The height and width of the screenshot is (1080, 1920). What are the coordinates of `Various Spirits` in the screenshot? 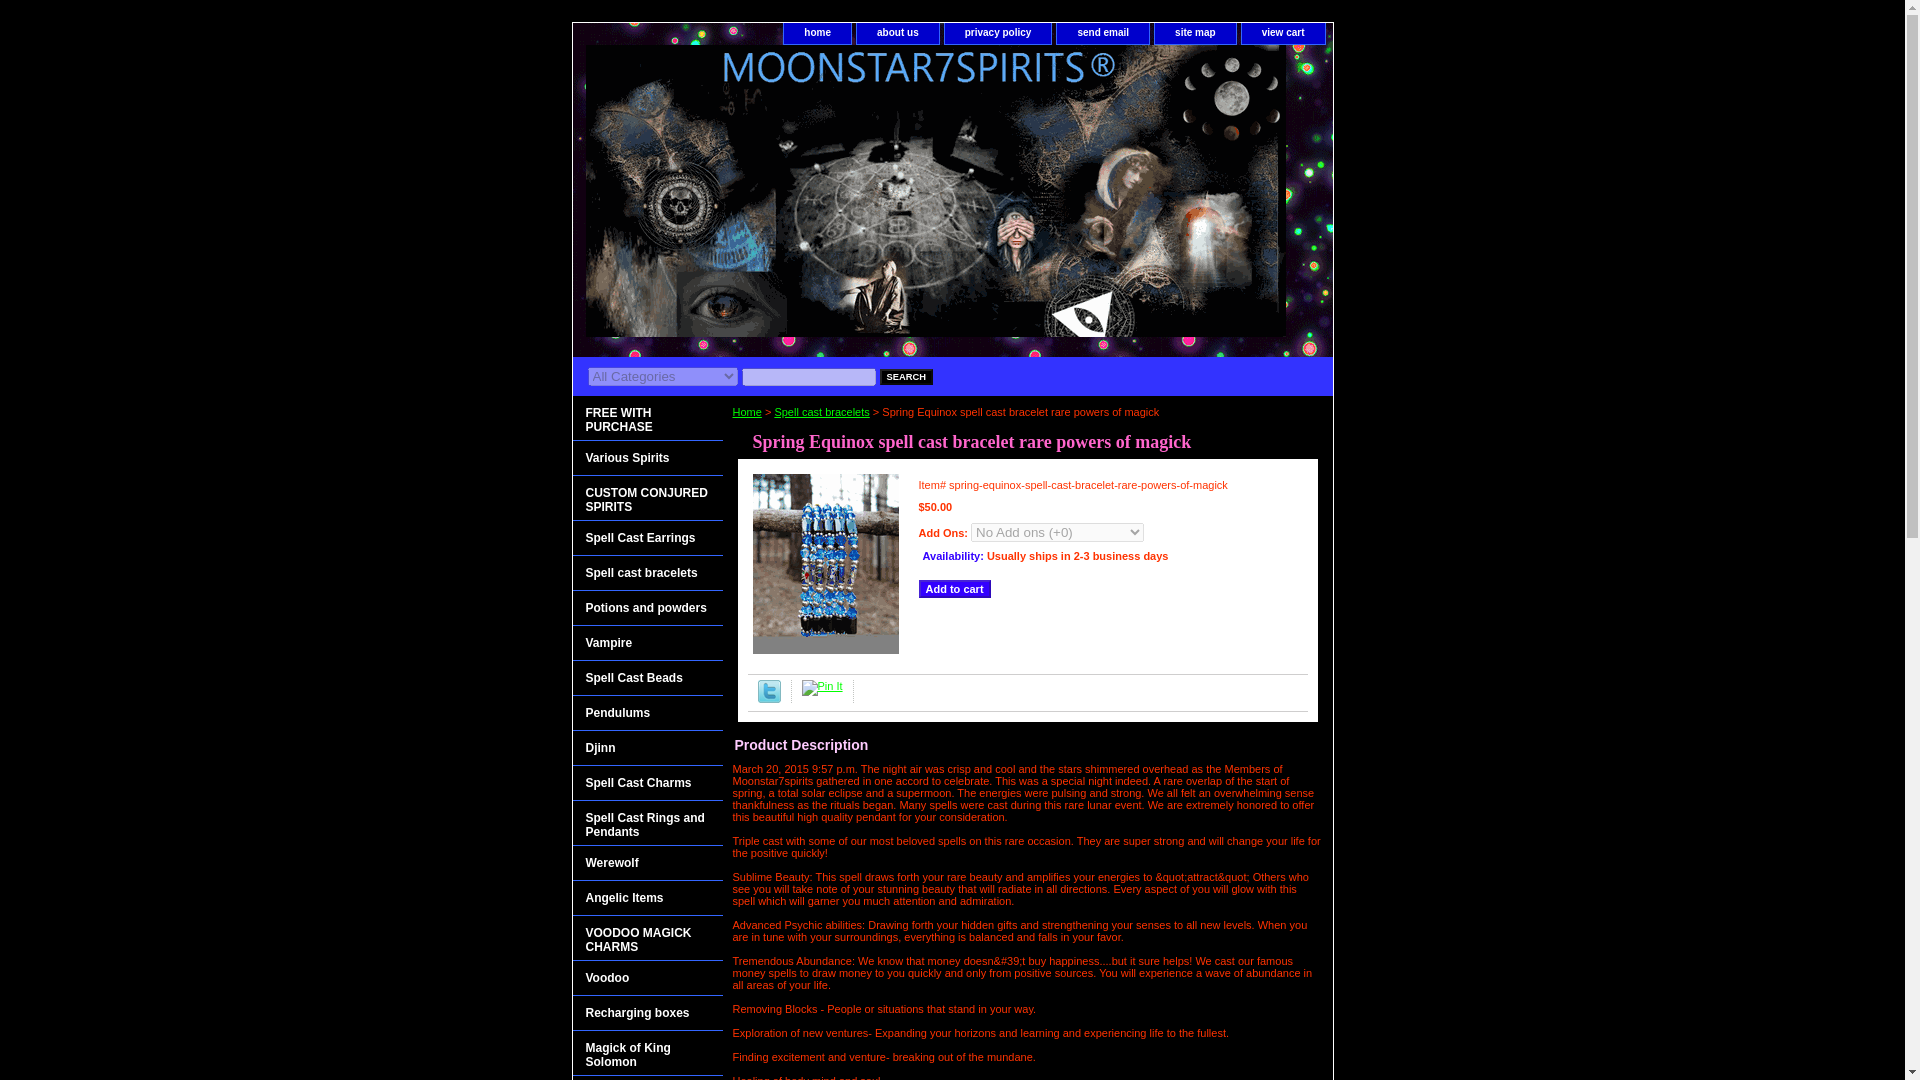 It's located at (646, 458).